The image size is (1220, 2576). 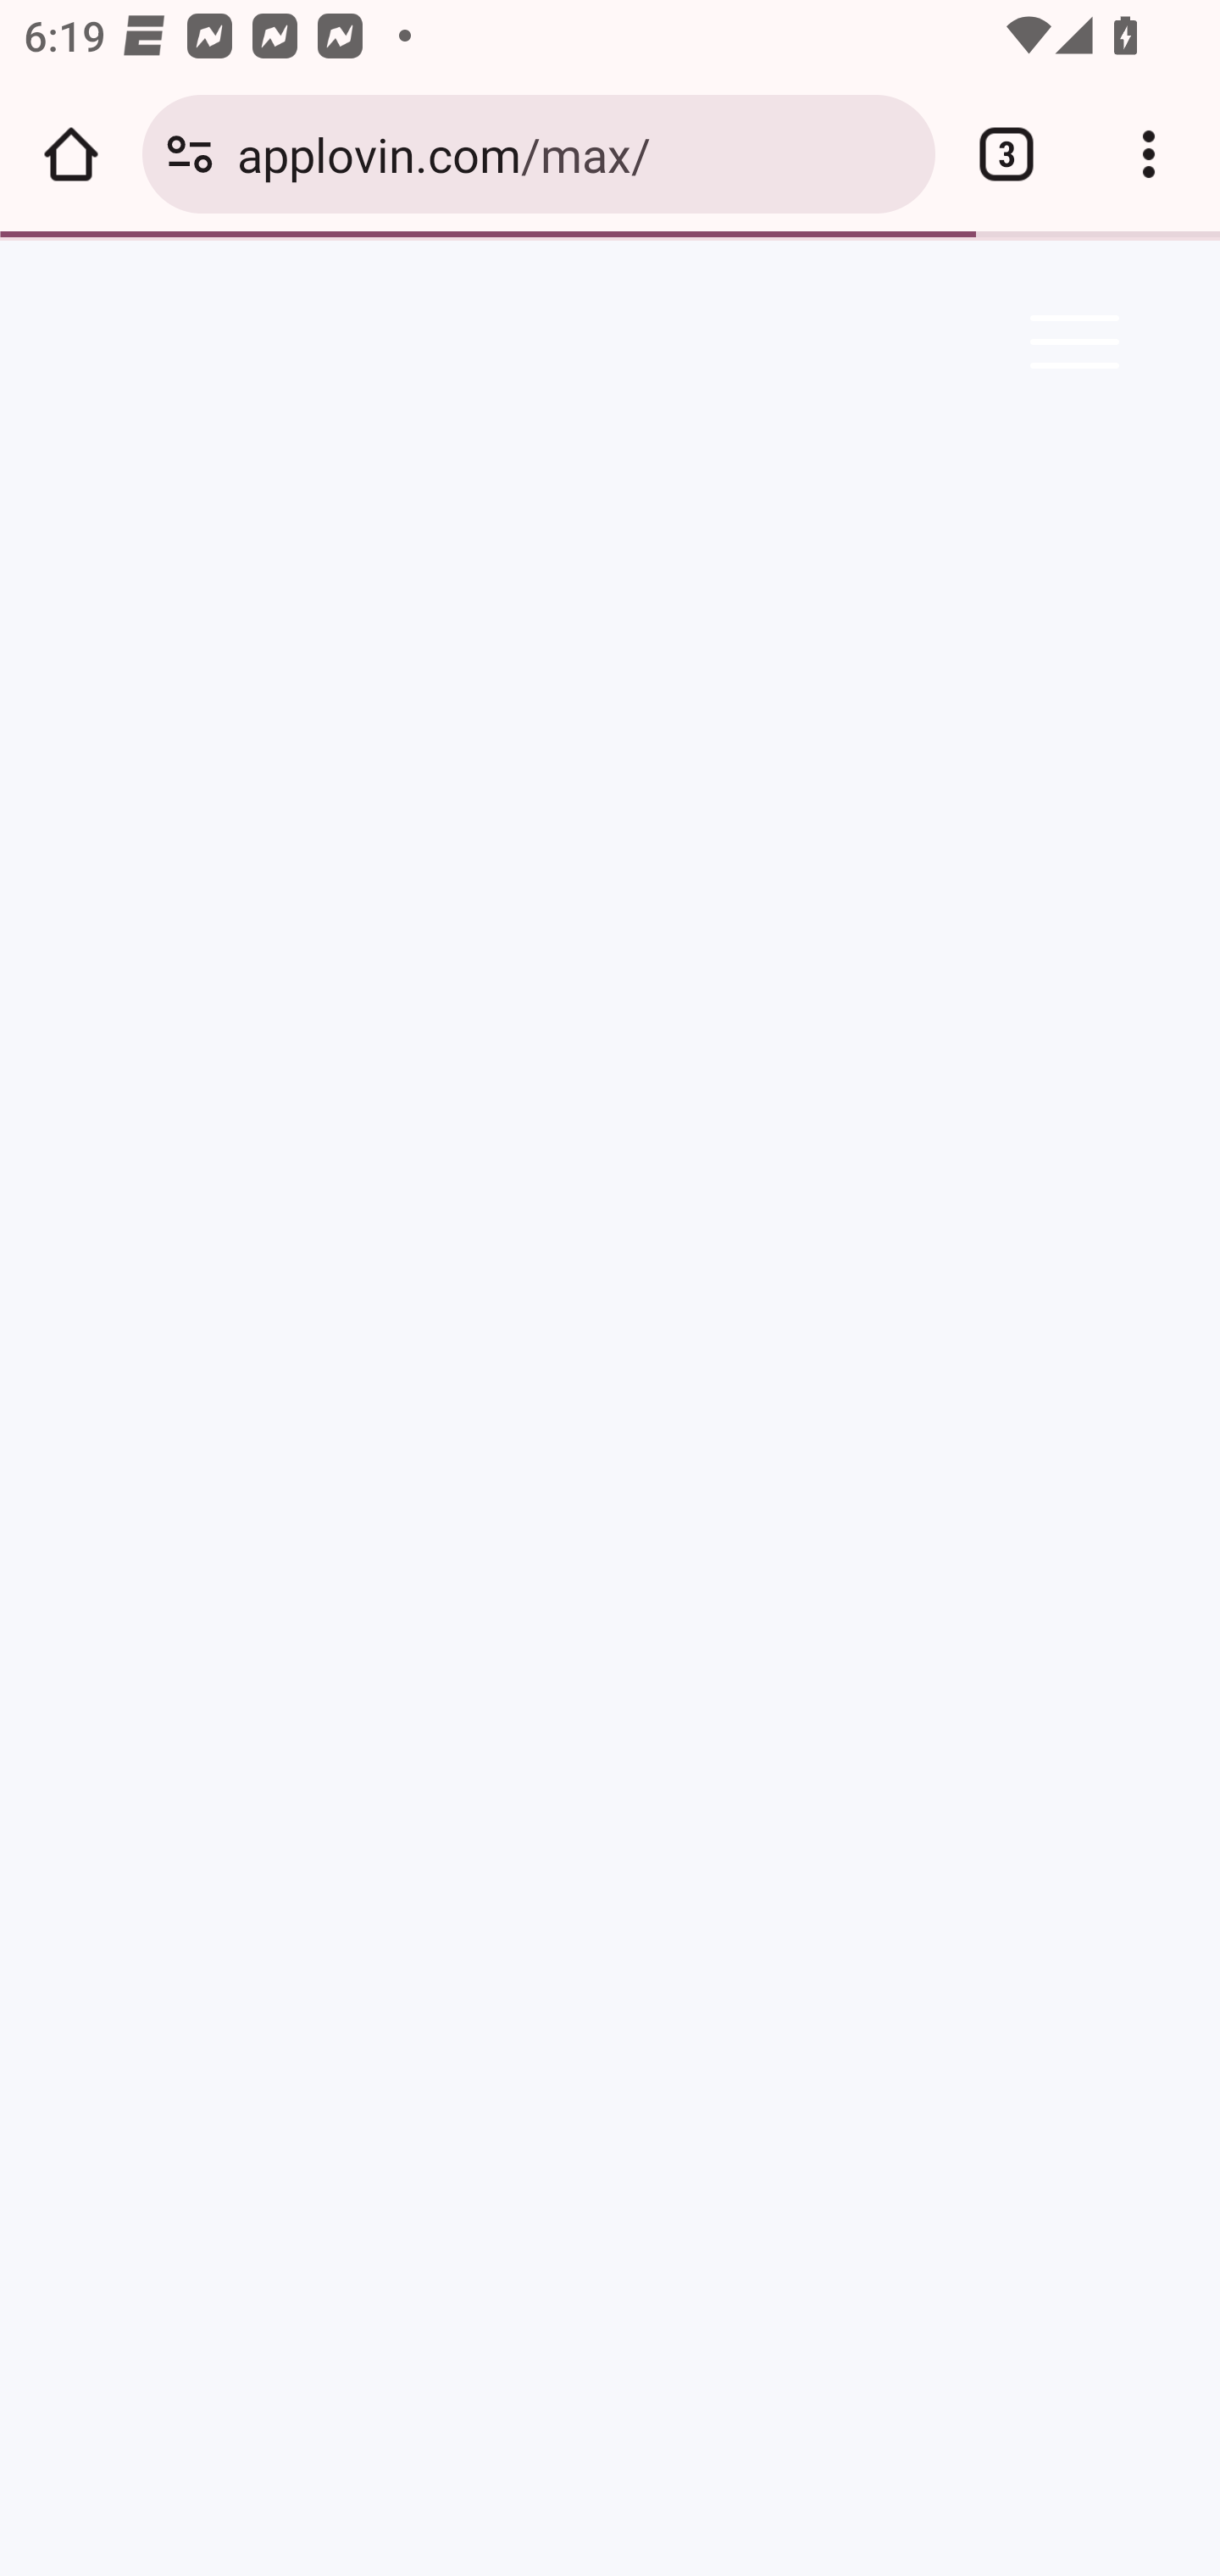 What do you see at coordinates (71, 154) in the screenshot?
I see `Open the home page` at bounding box center [71, 154].